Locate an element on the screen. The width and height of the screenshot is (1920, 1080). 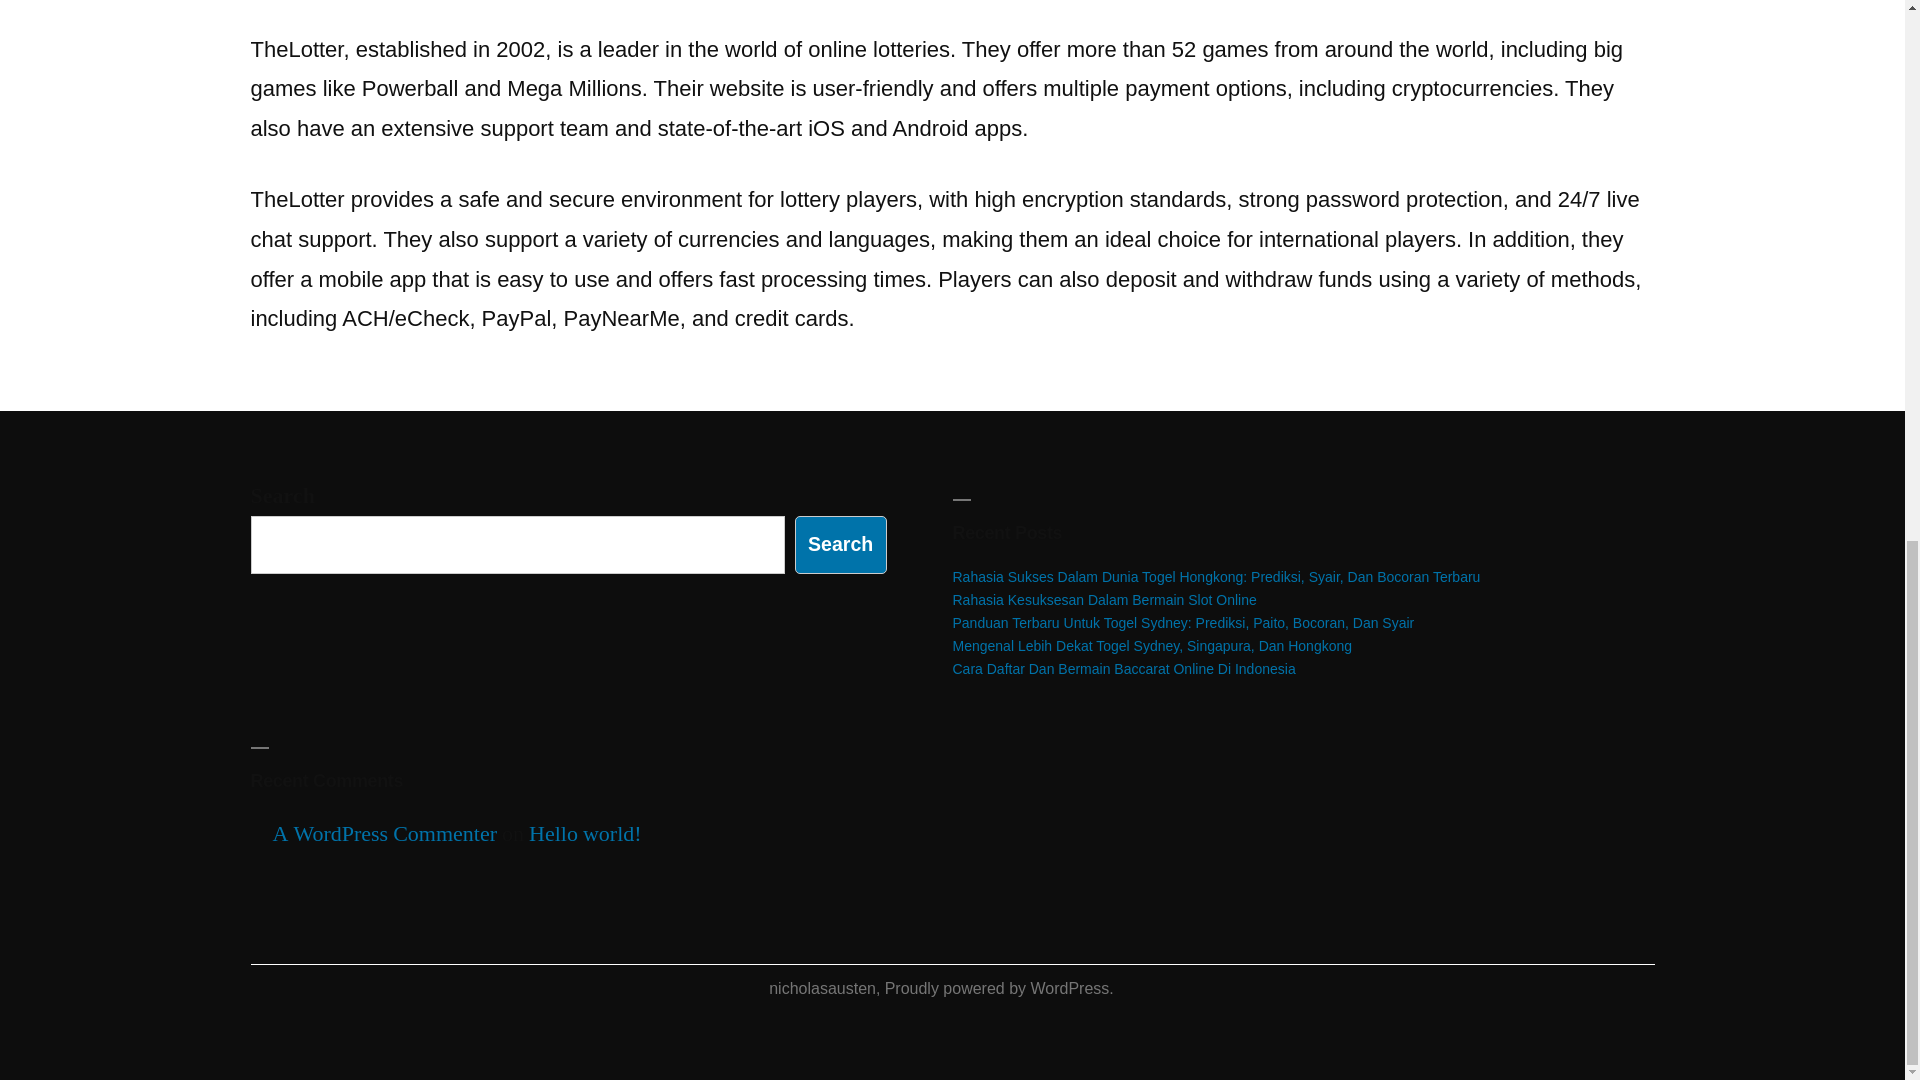
A WordPress Commenter is located at coordinates (384, 833).